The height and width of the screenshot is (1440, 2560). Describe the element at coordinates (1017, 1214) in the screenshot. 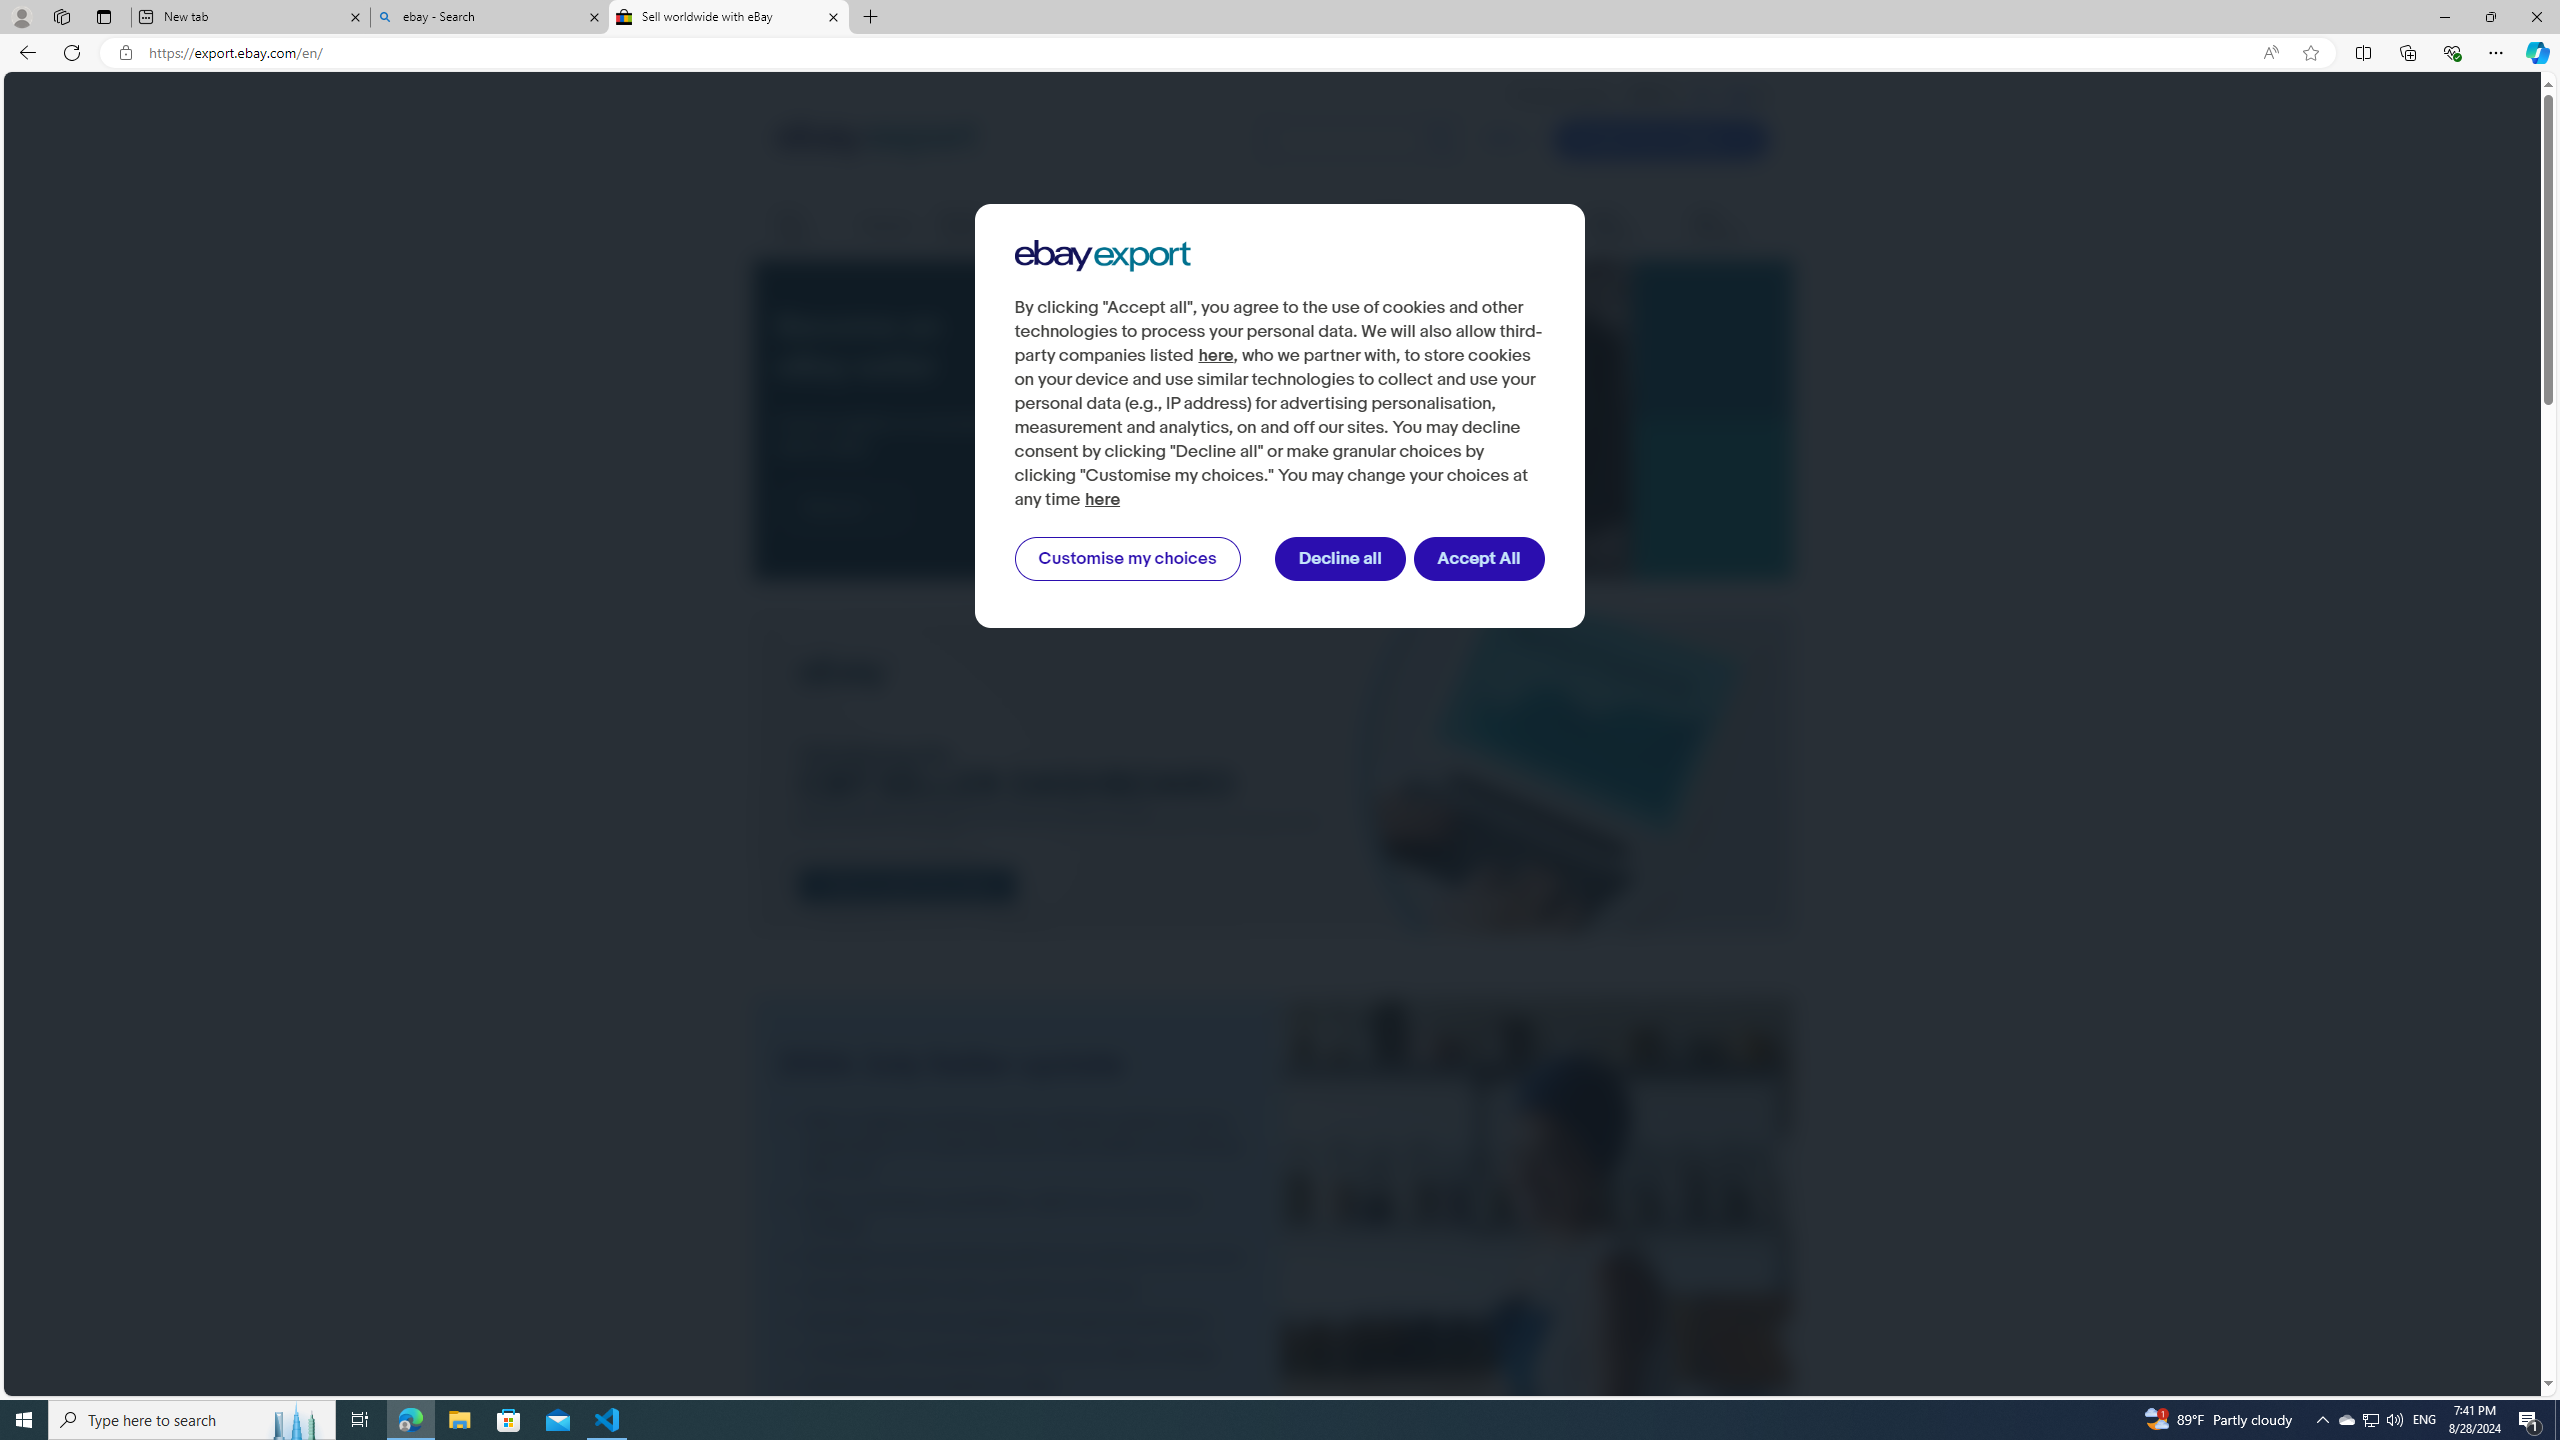

I see `More marketing capabilities, right from your Active Listings` at that location.